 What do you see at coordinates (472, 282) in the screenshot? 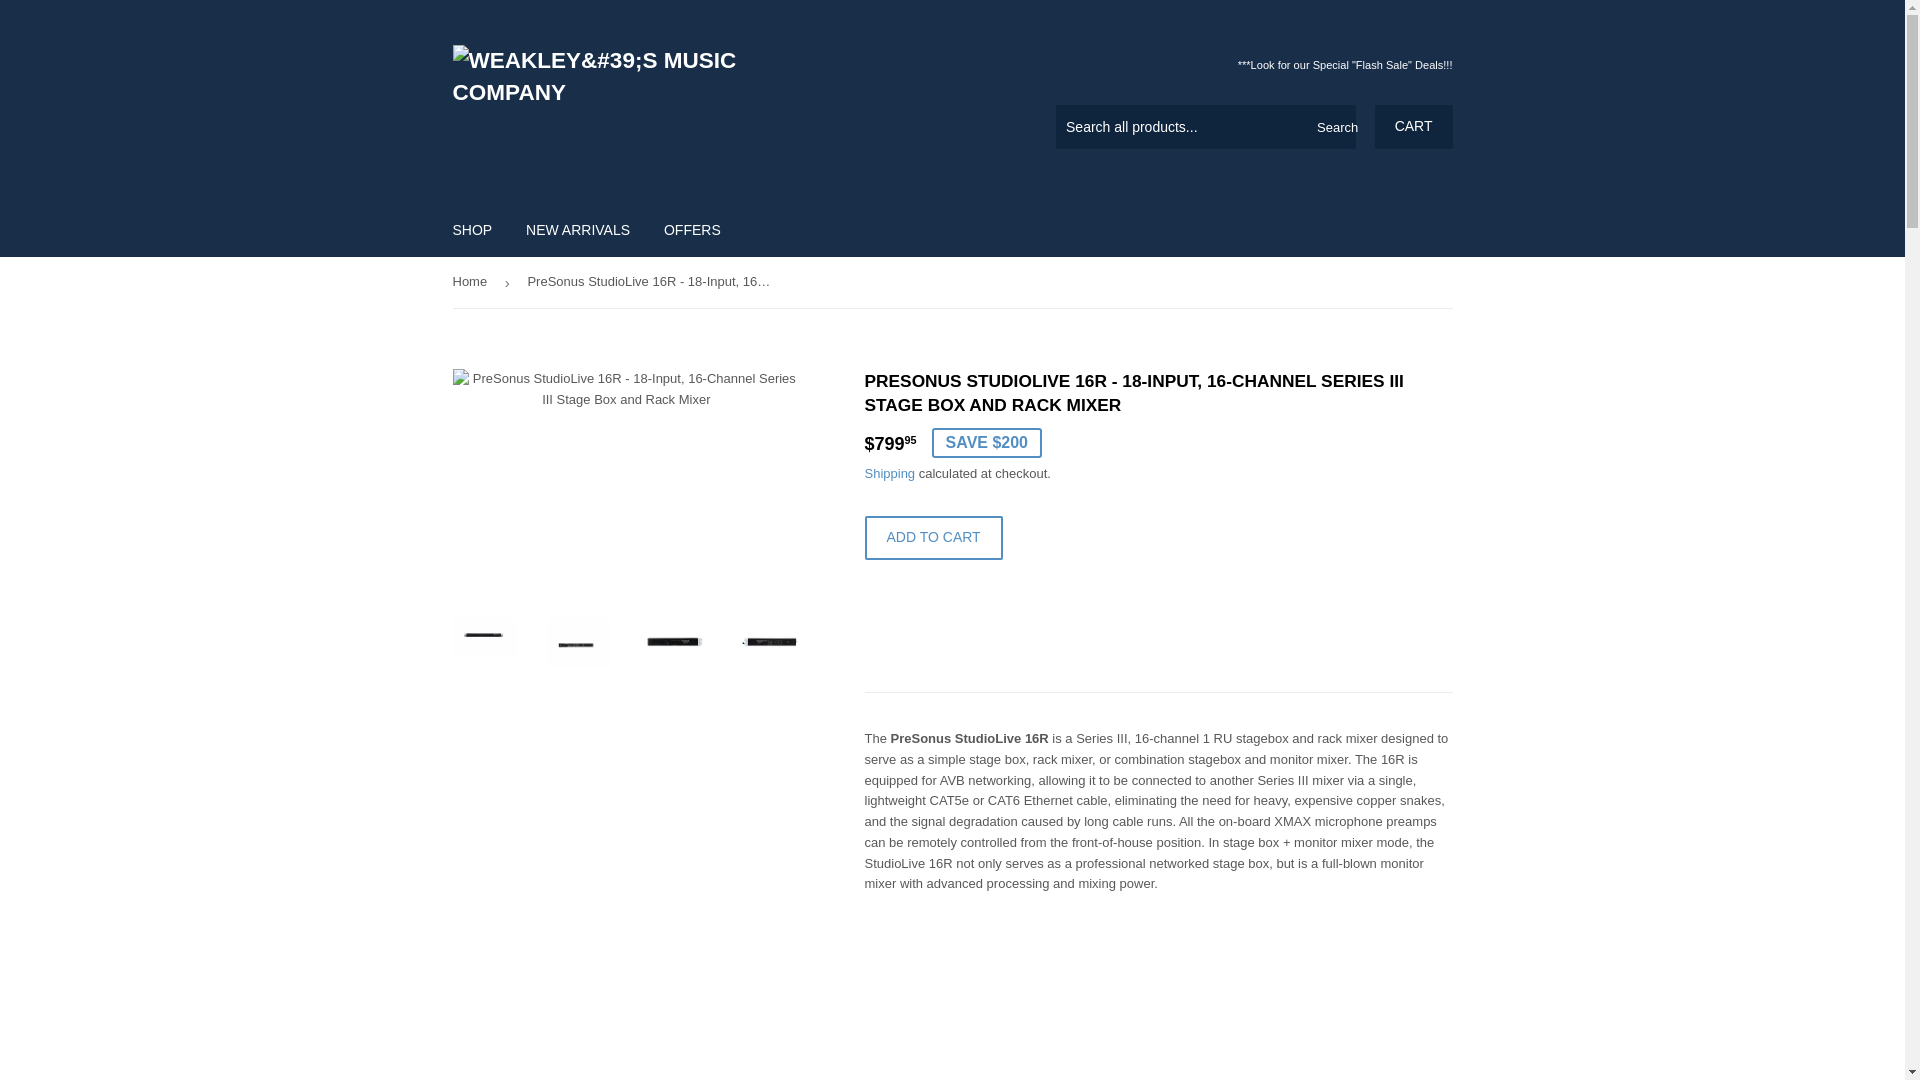
I see `Back to the frontpage` at bounding box center [472, 282].